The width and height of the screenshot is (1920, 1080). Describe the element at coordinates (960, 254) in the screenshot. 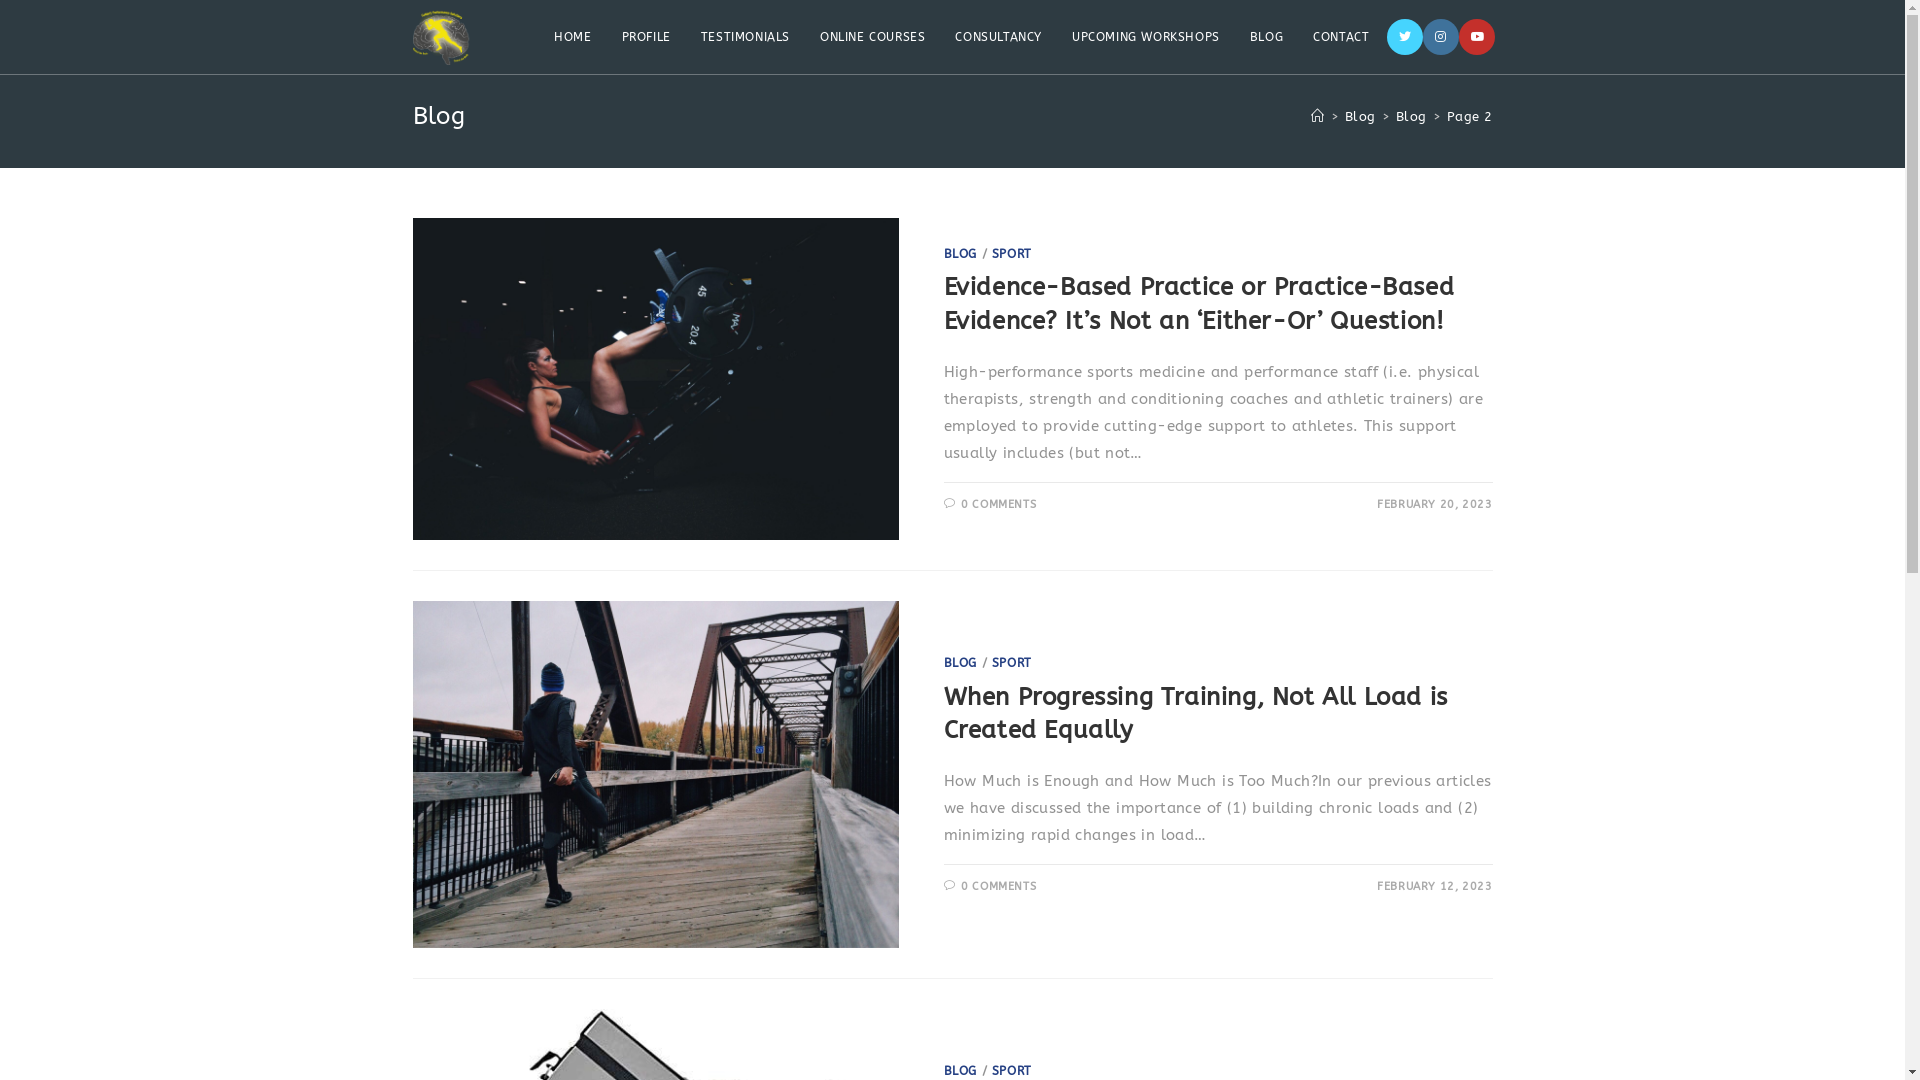

I see `BLOG` at that location.